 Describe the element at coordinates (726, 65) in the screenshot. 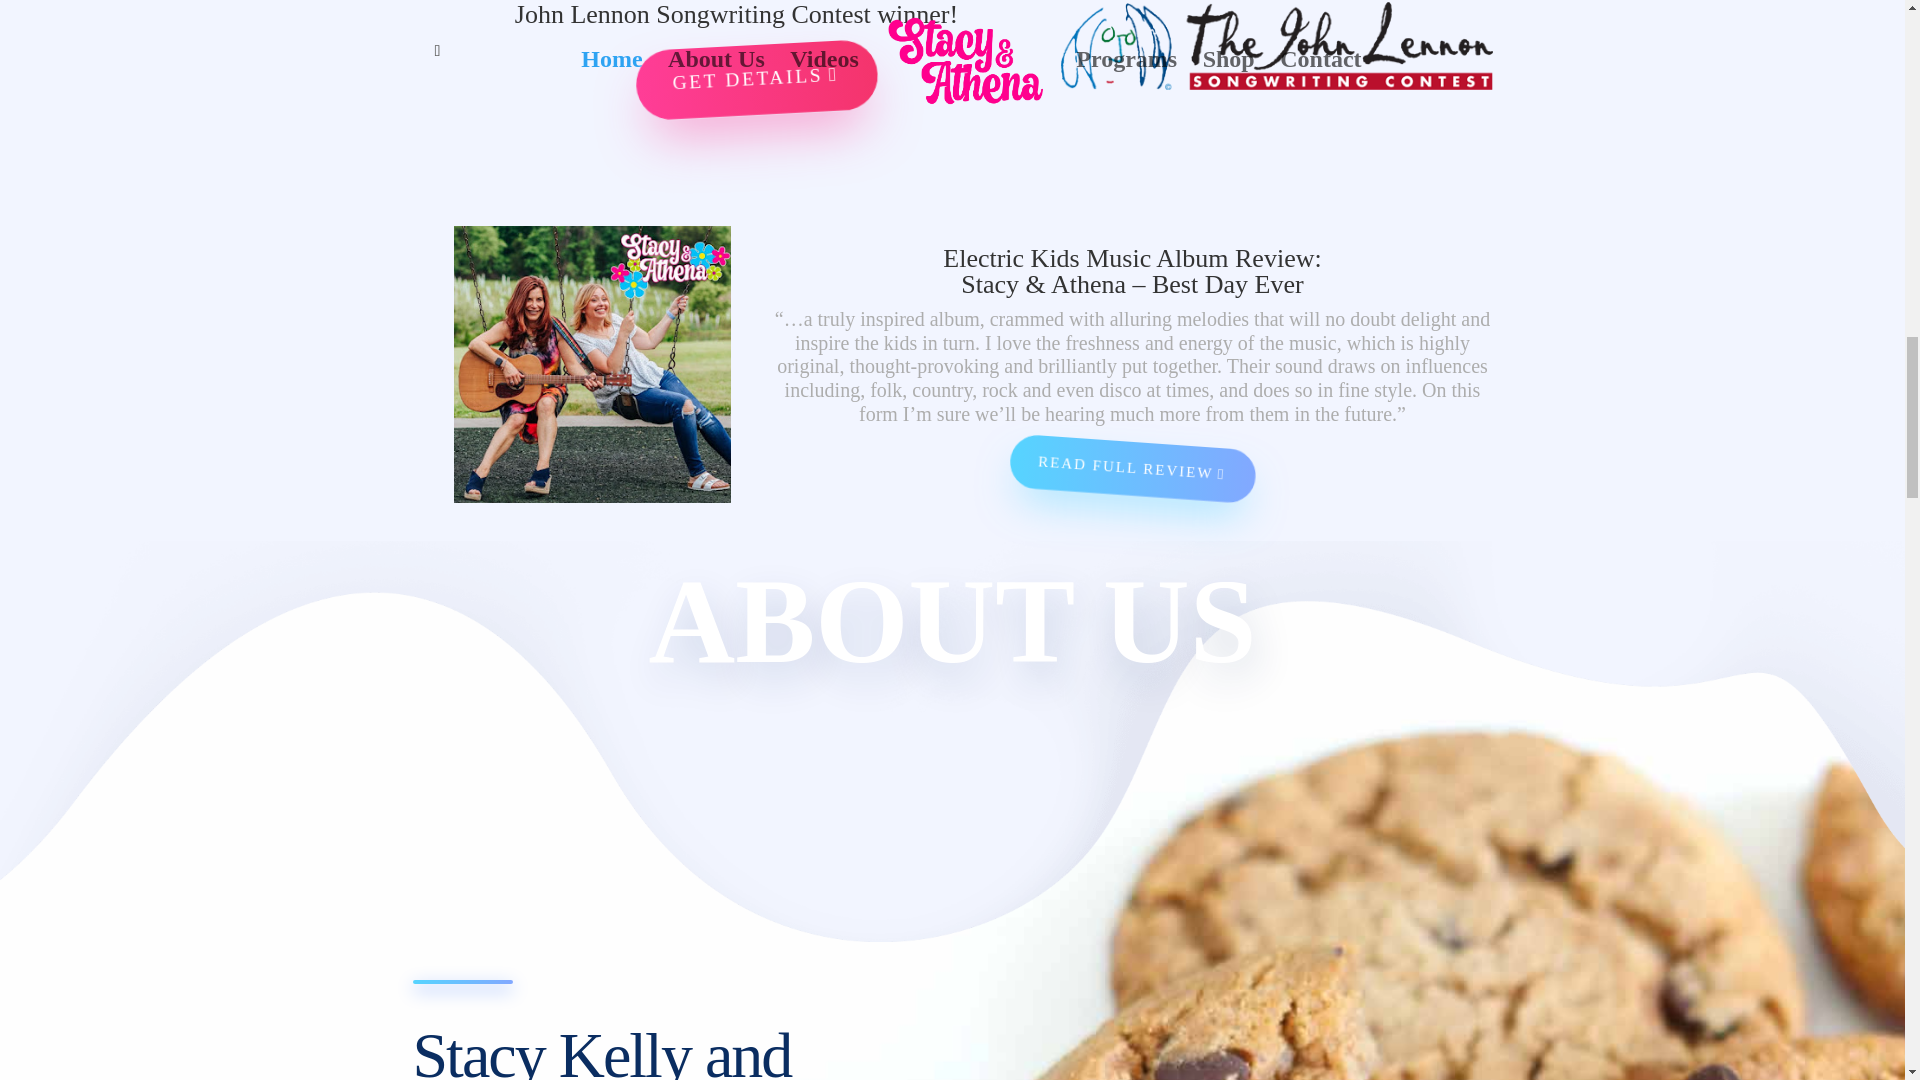

I see `GET DETAILS` at that location.